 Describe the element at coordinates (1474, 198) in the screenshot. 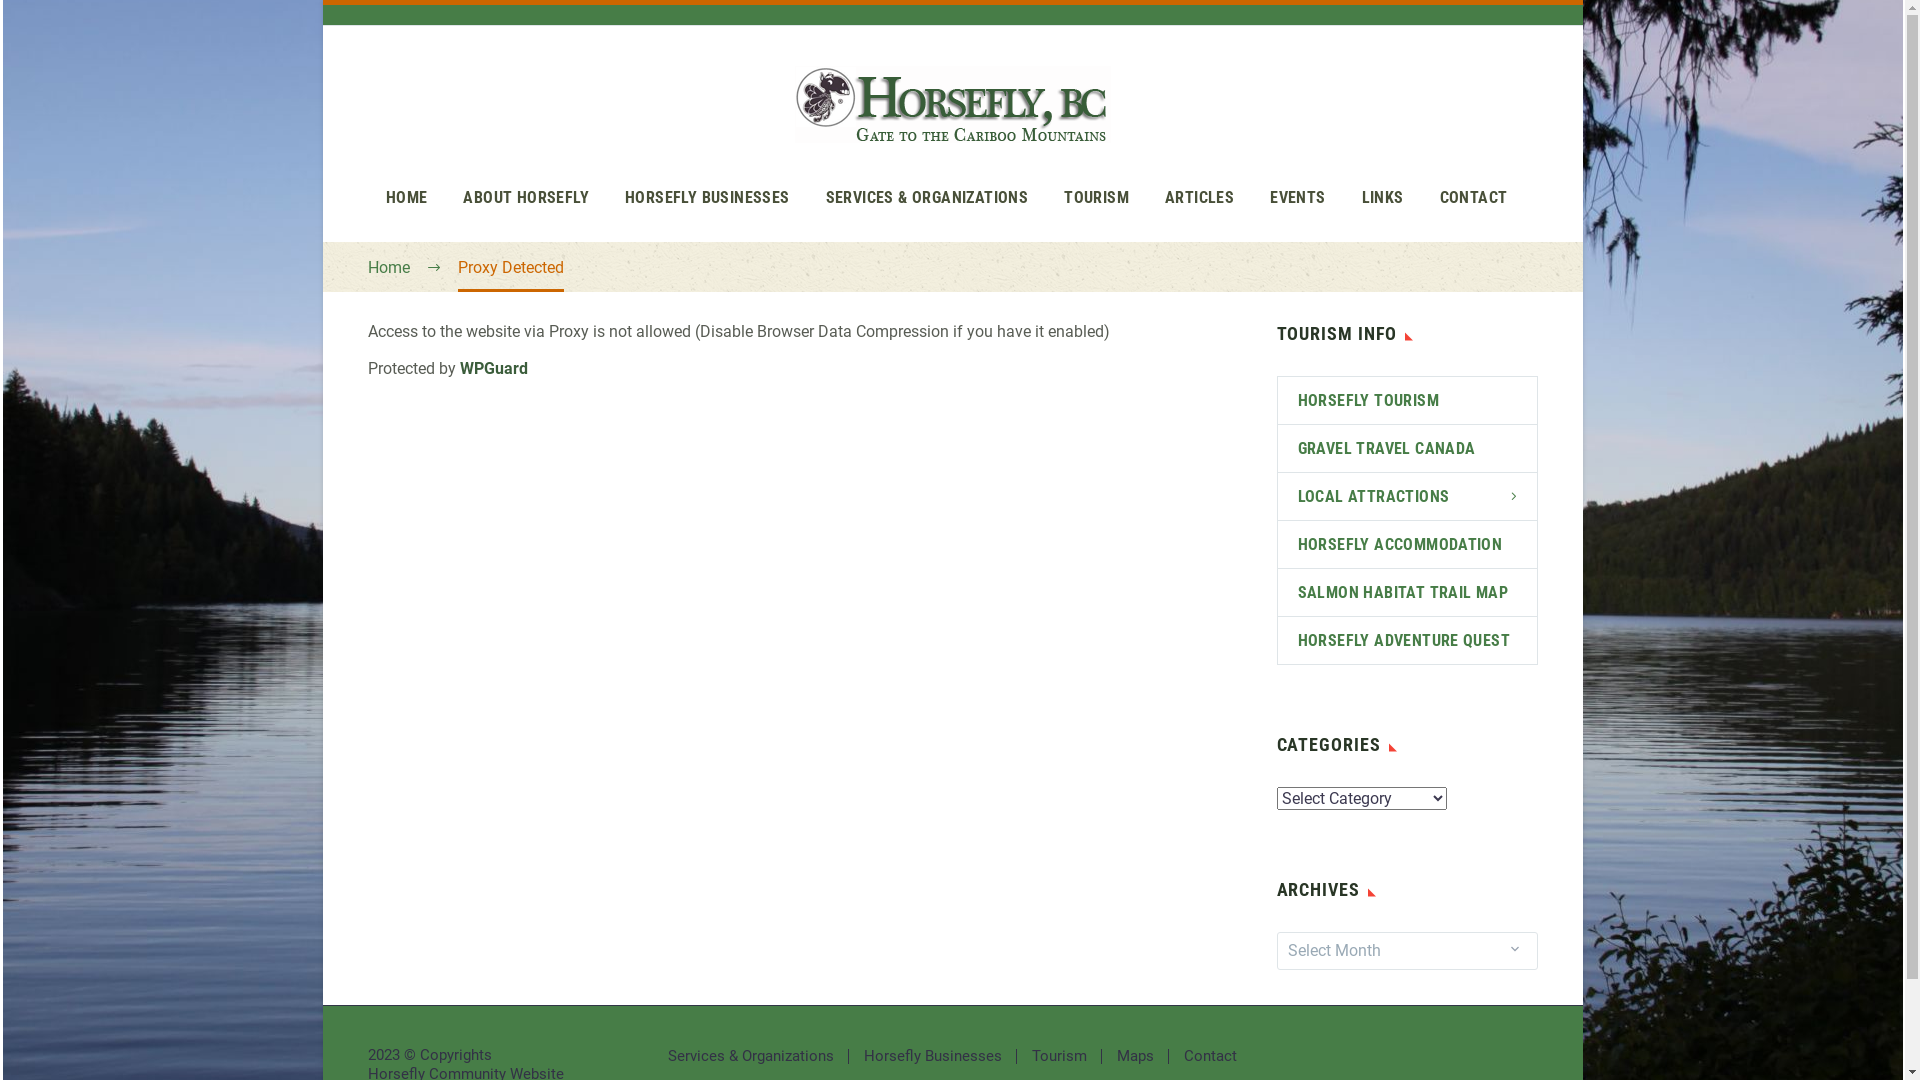

I see `CONTACT` at that location.